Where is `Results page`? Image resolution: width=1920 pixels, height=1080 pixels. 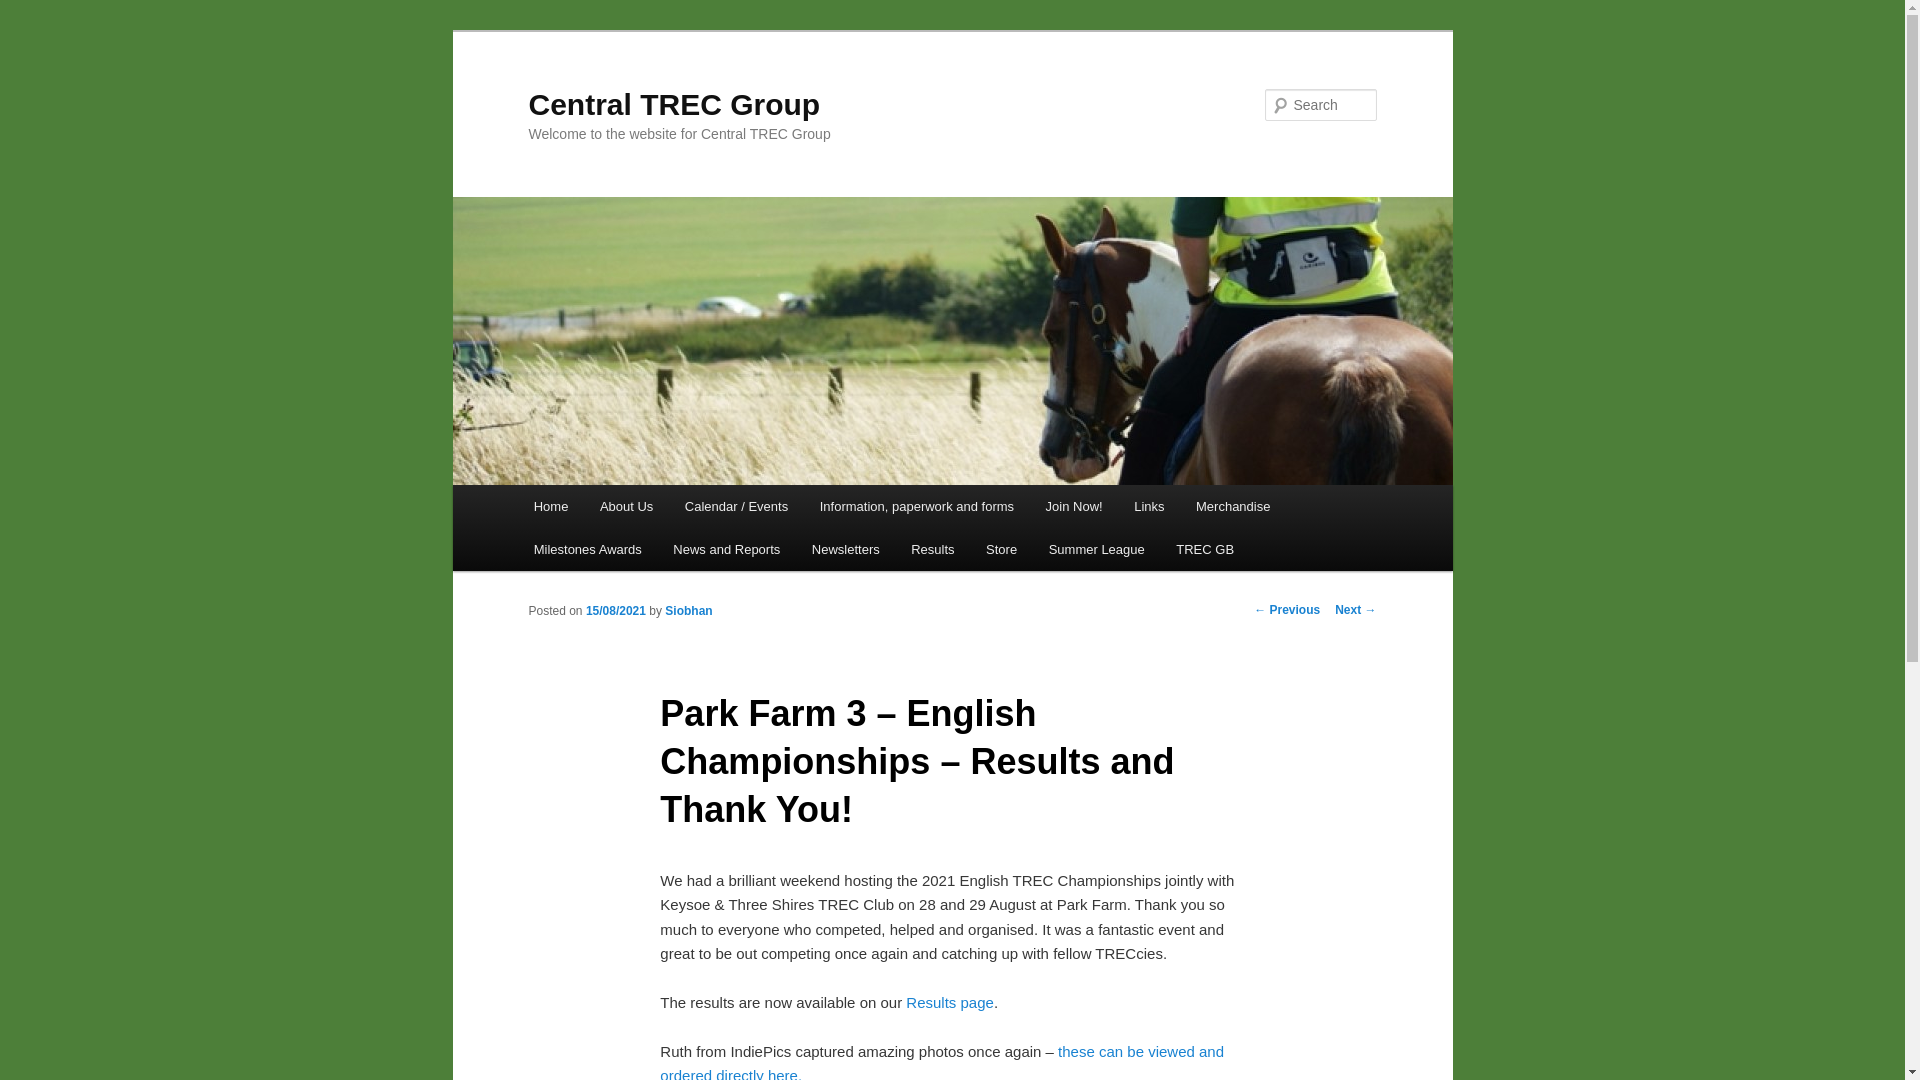 Results page is located at coordinates (948, 1002).